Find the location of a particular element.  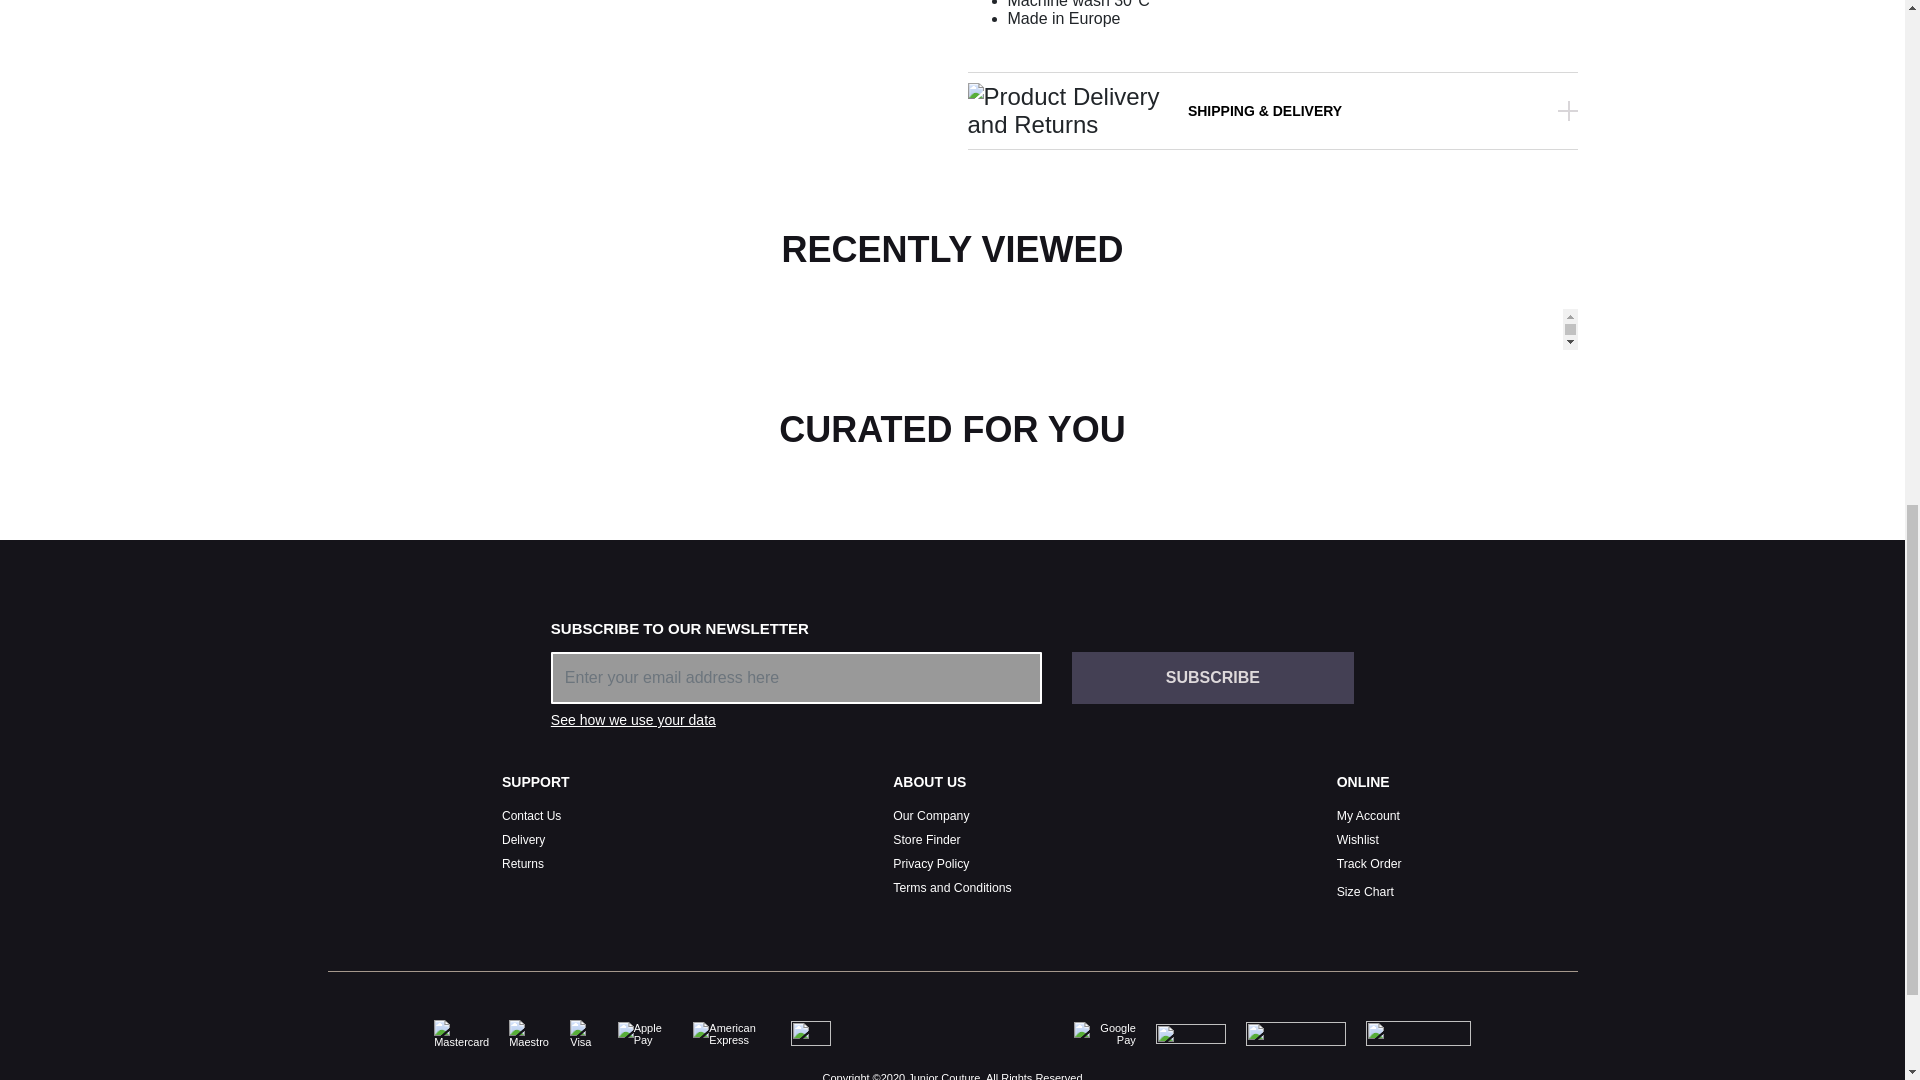

My Account is located at coordinates (1368, 815).